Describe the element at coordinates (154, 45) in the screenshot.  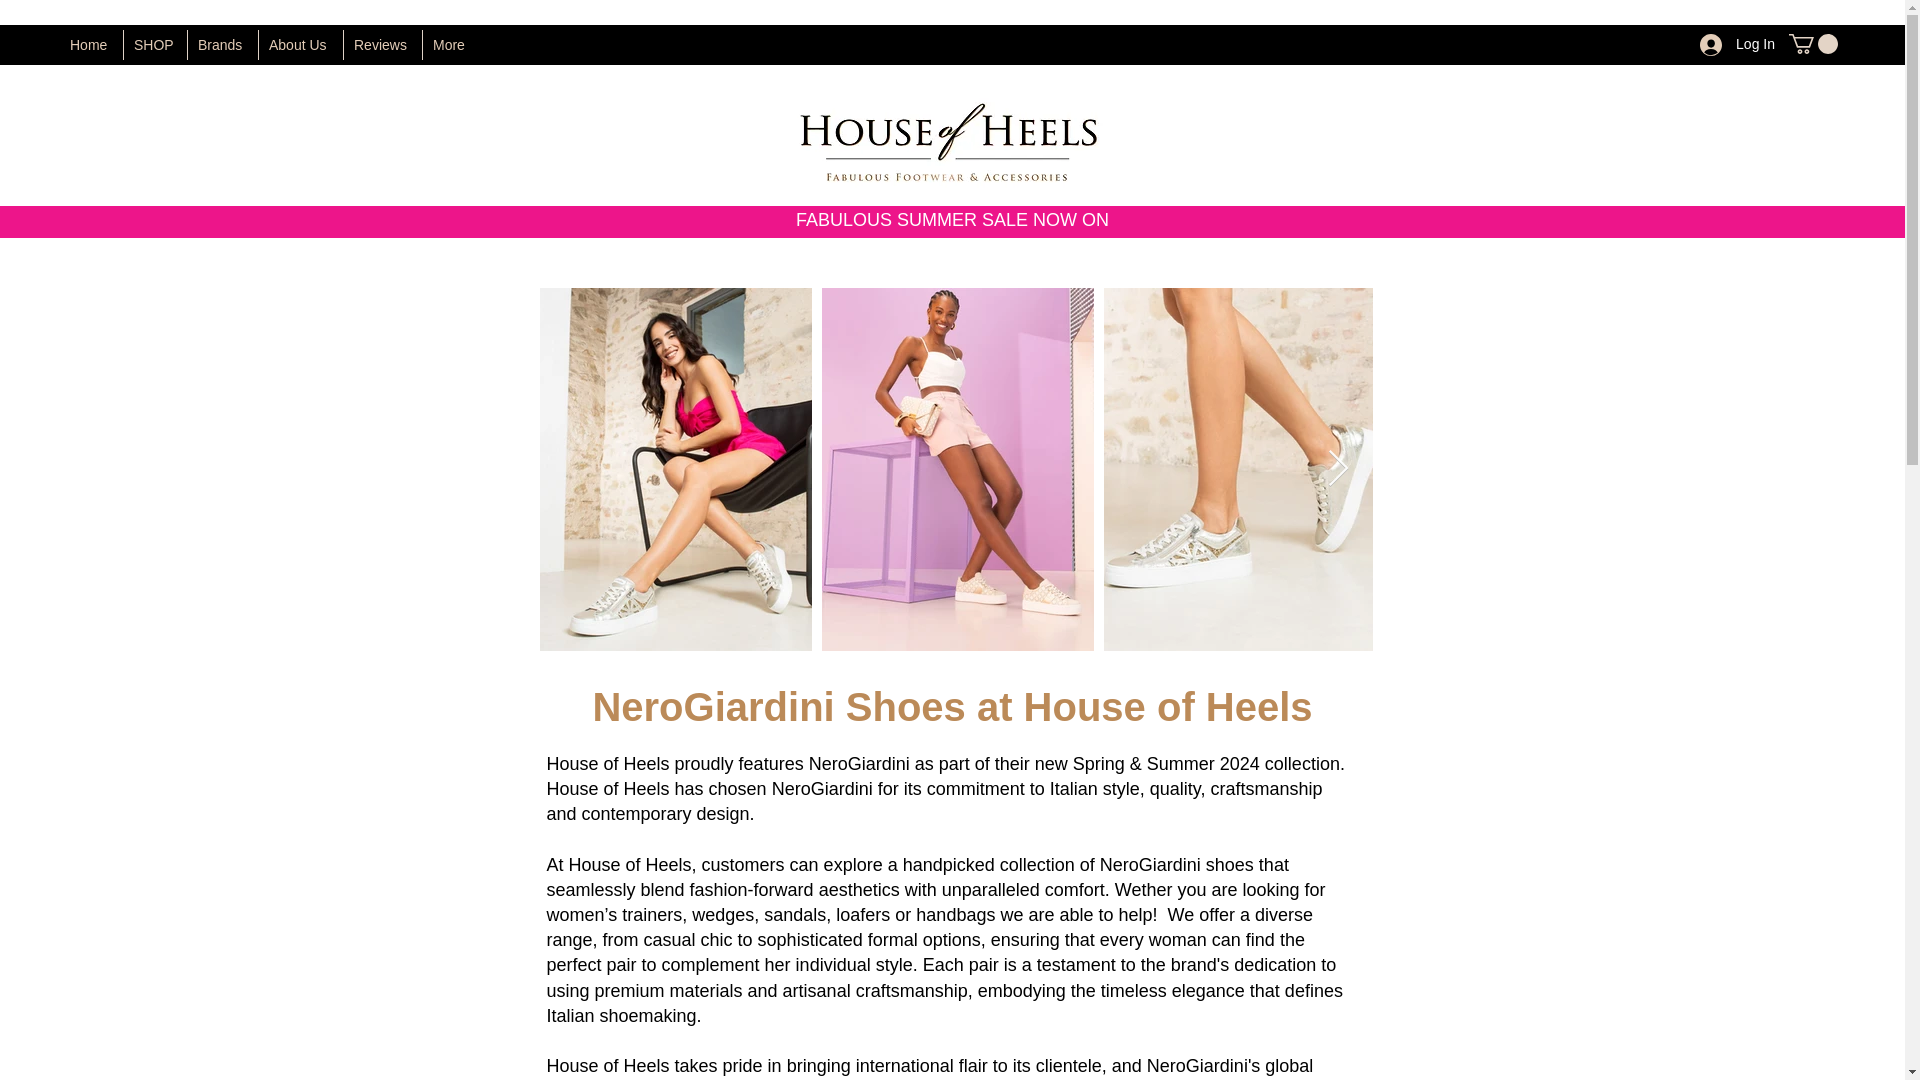
I see `SHOP` at that location.